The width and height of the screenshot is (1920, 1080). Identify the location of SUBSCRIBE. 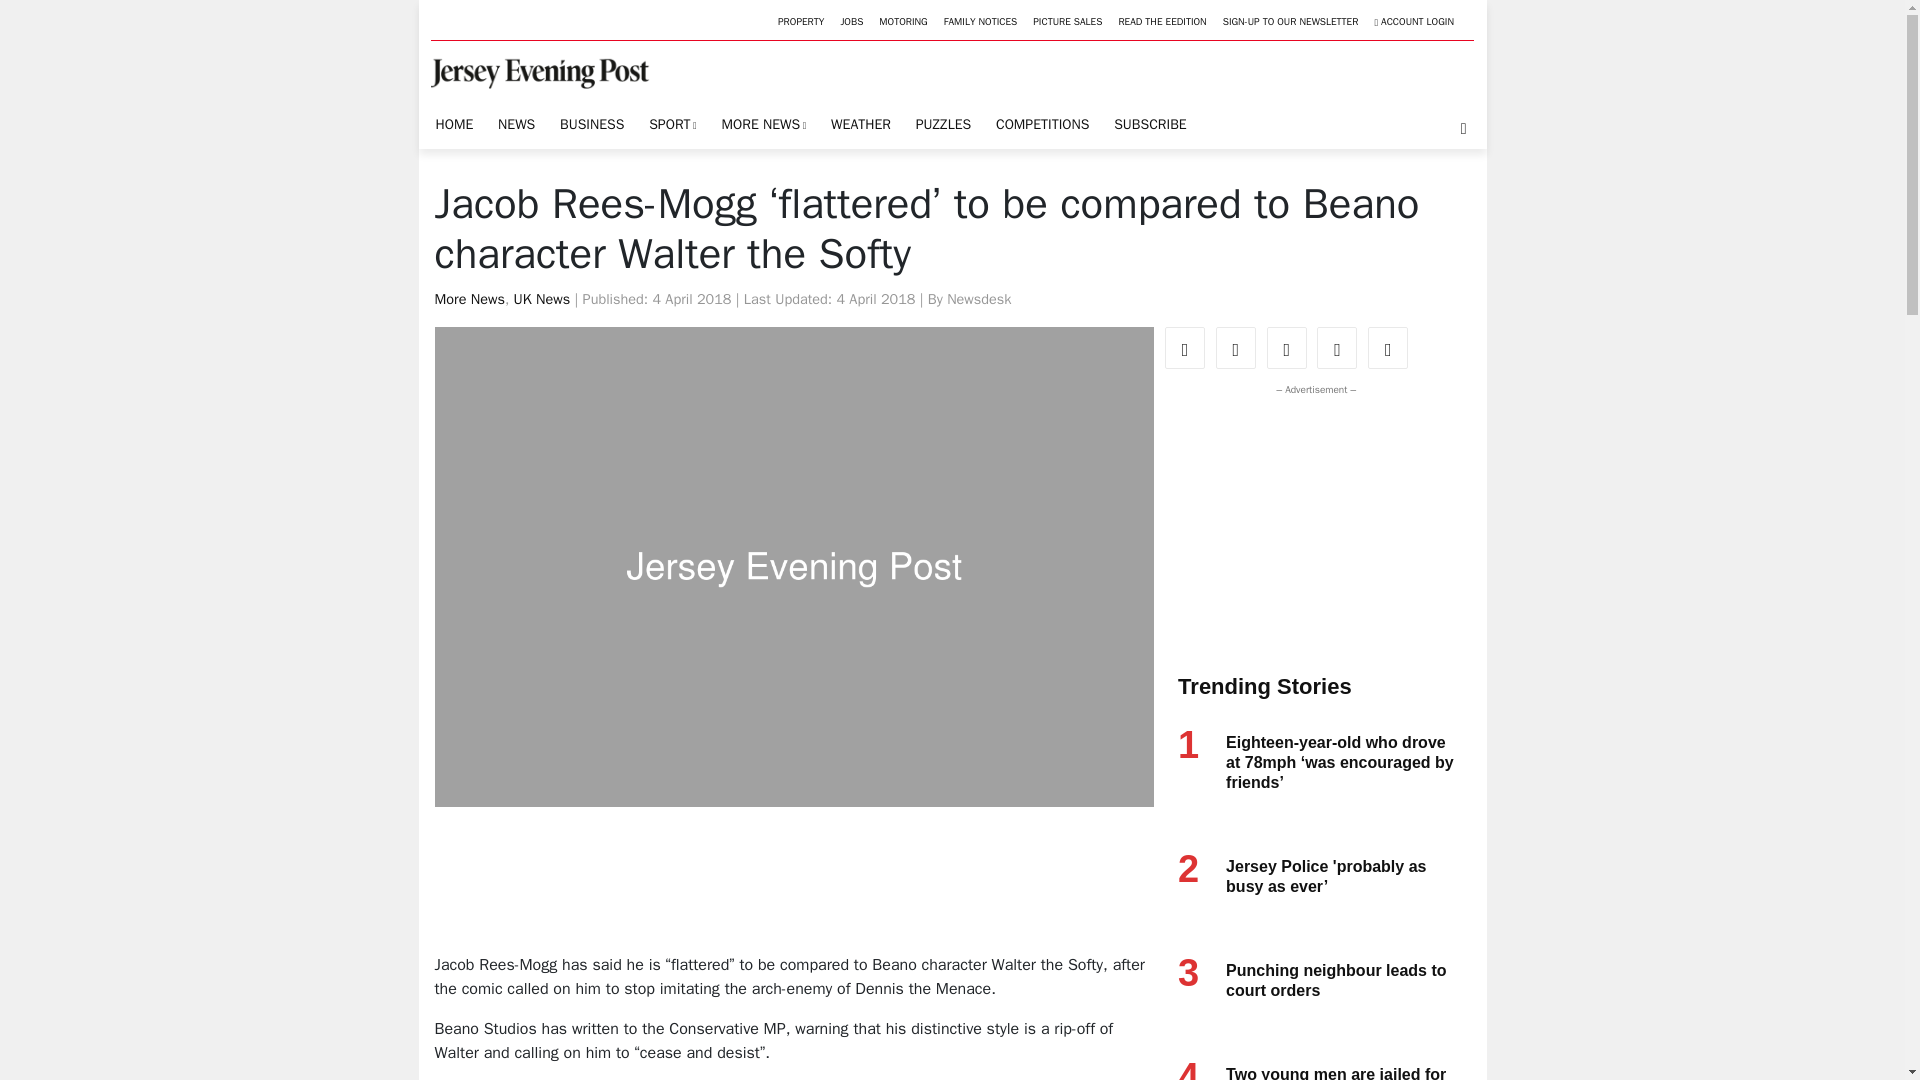
(1150, 124).